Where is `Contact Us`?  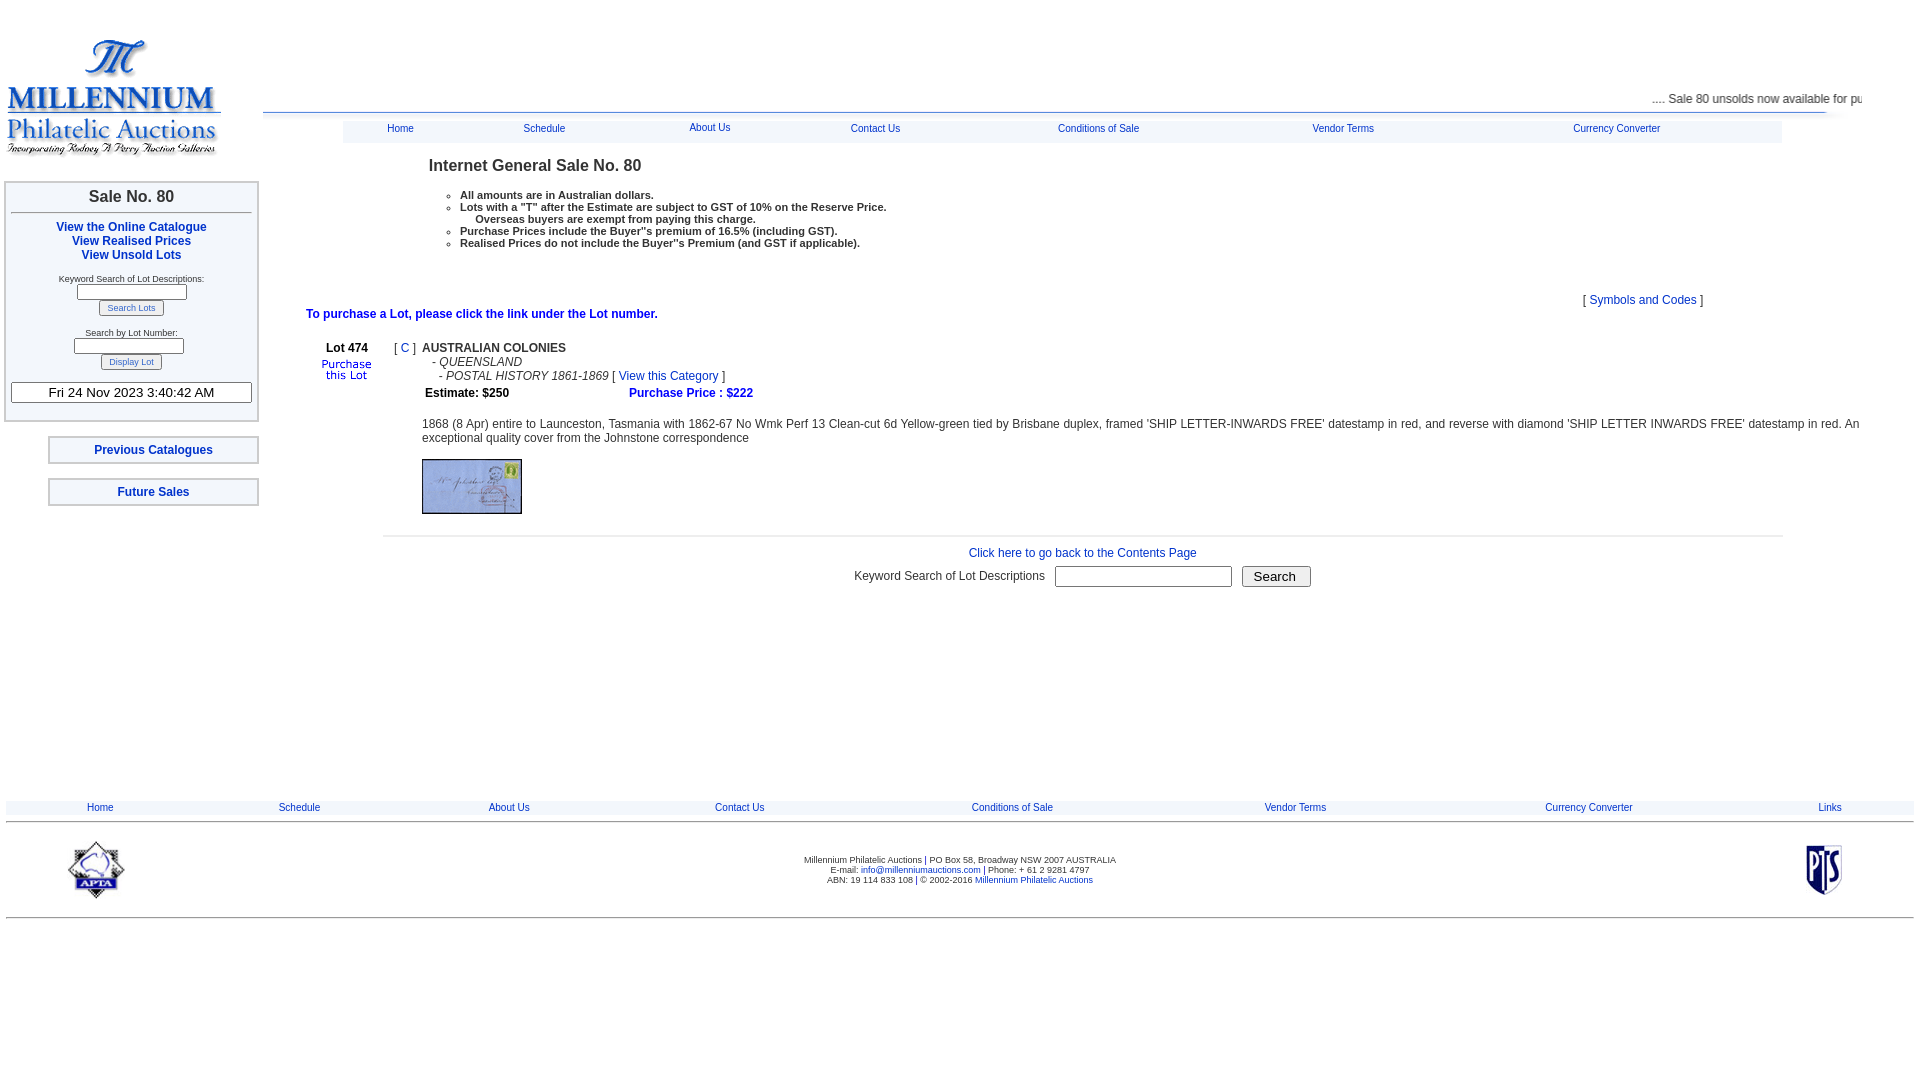 Contact Us is located at coordinates (740, 808).